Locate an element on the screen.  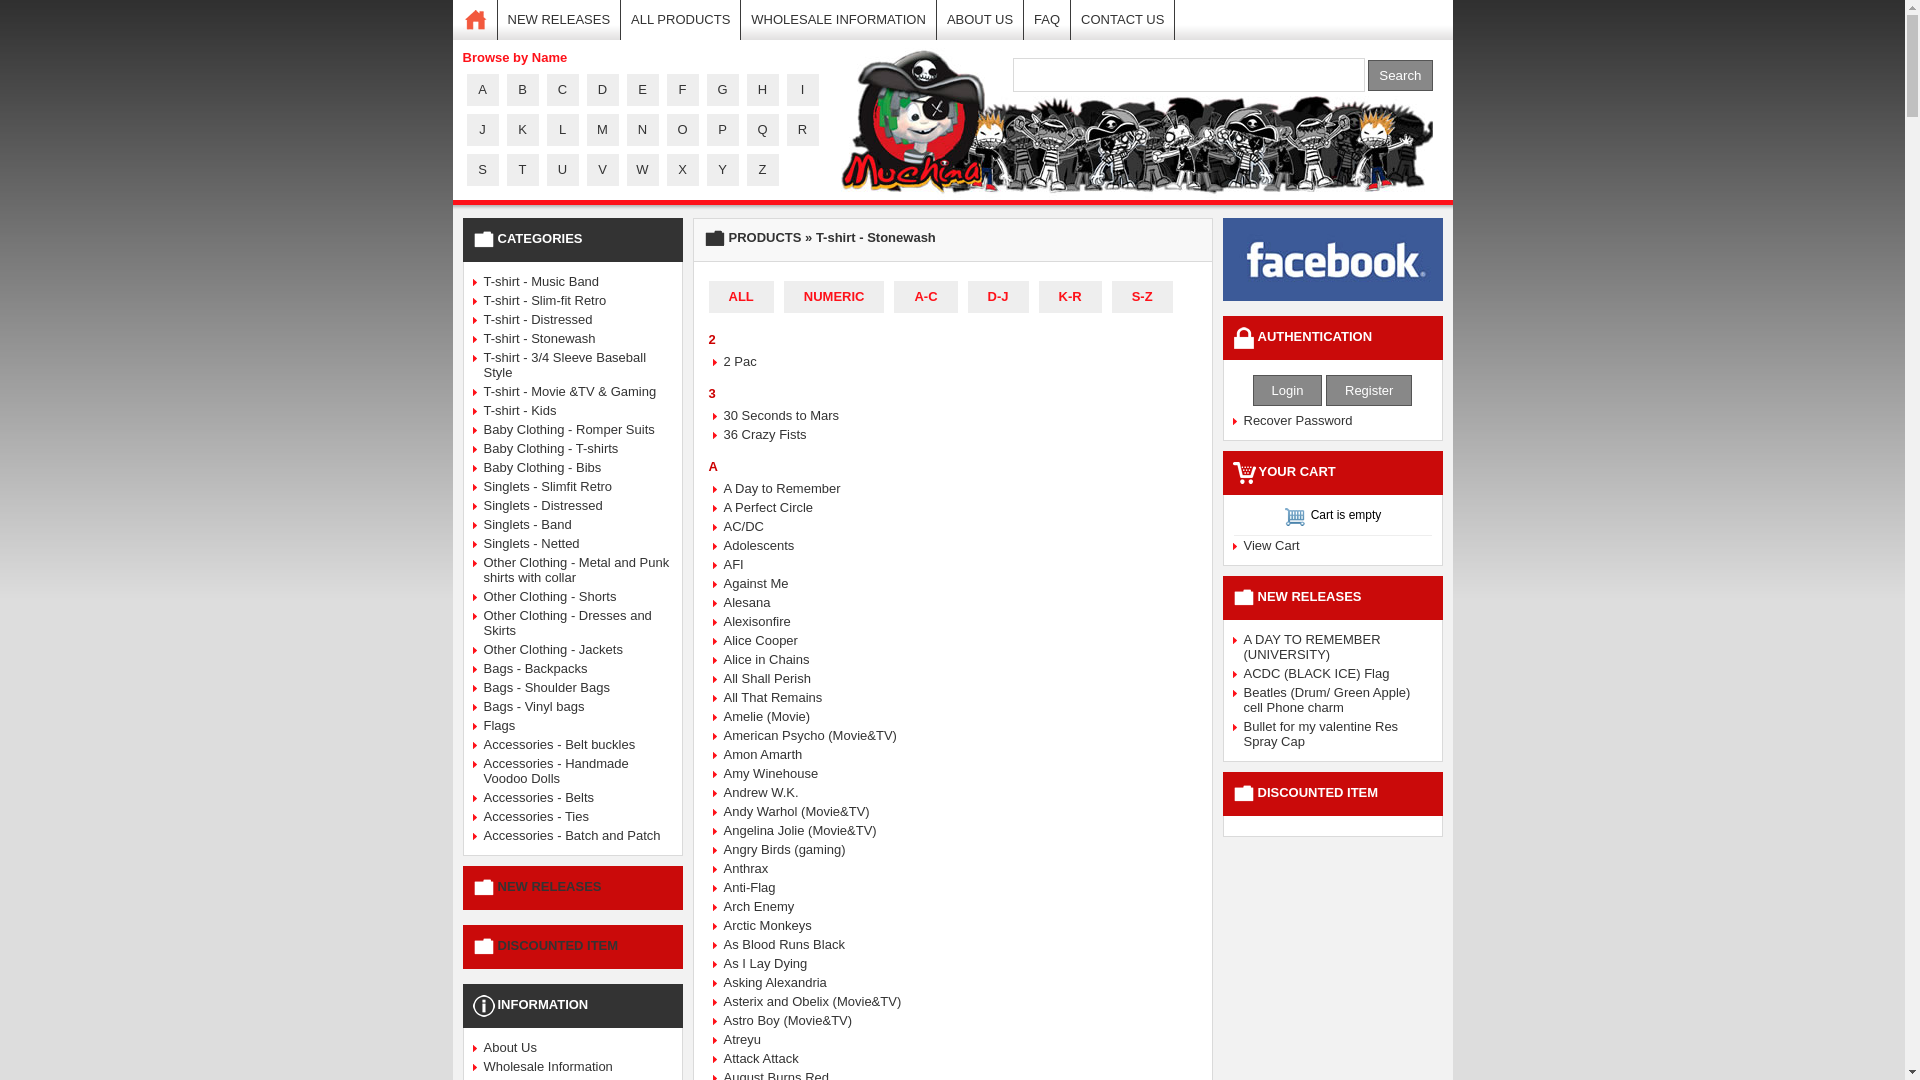
A Day to Remember is located at coordinates (782, 488).